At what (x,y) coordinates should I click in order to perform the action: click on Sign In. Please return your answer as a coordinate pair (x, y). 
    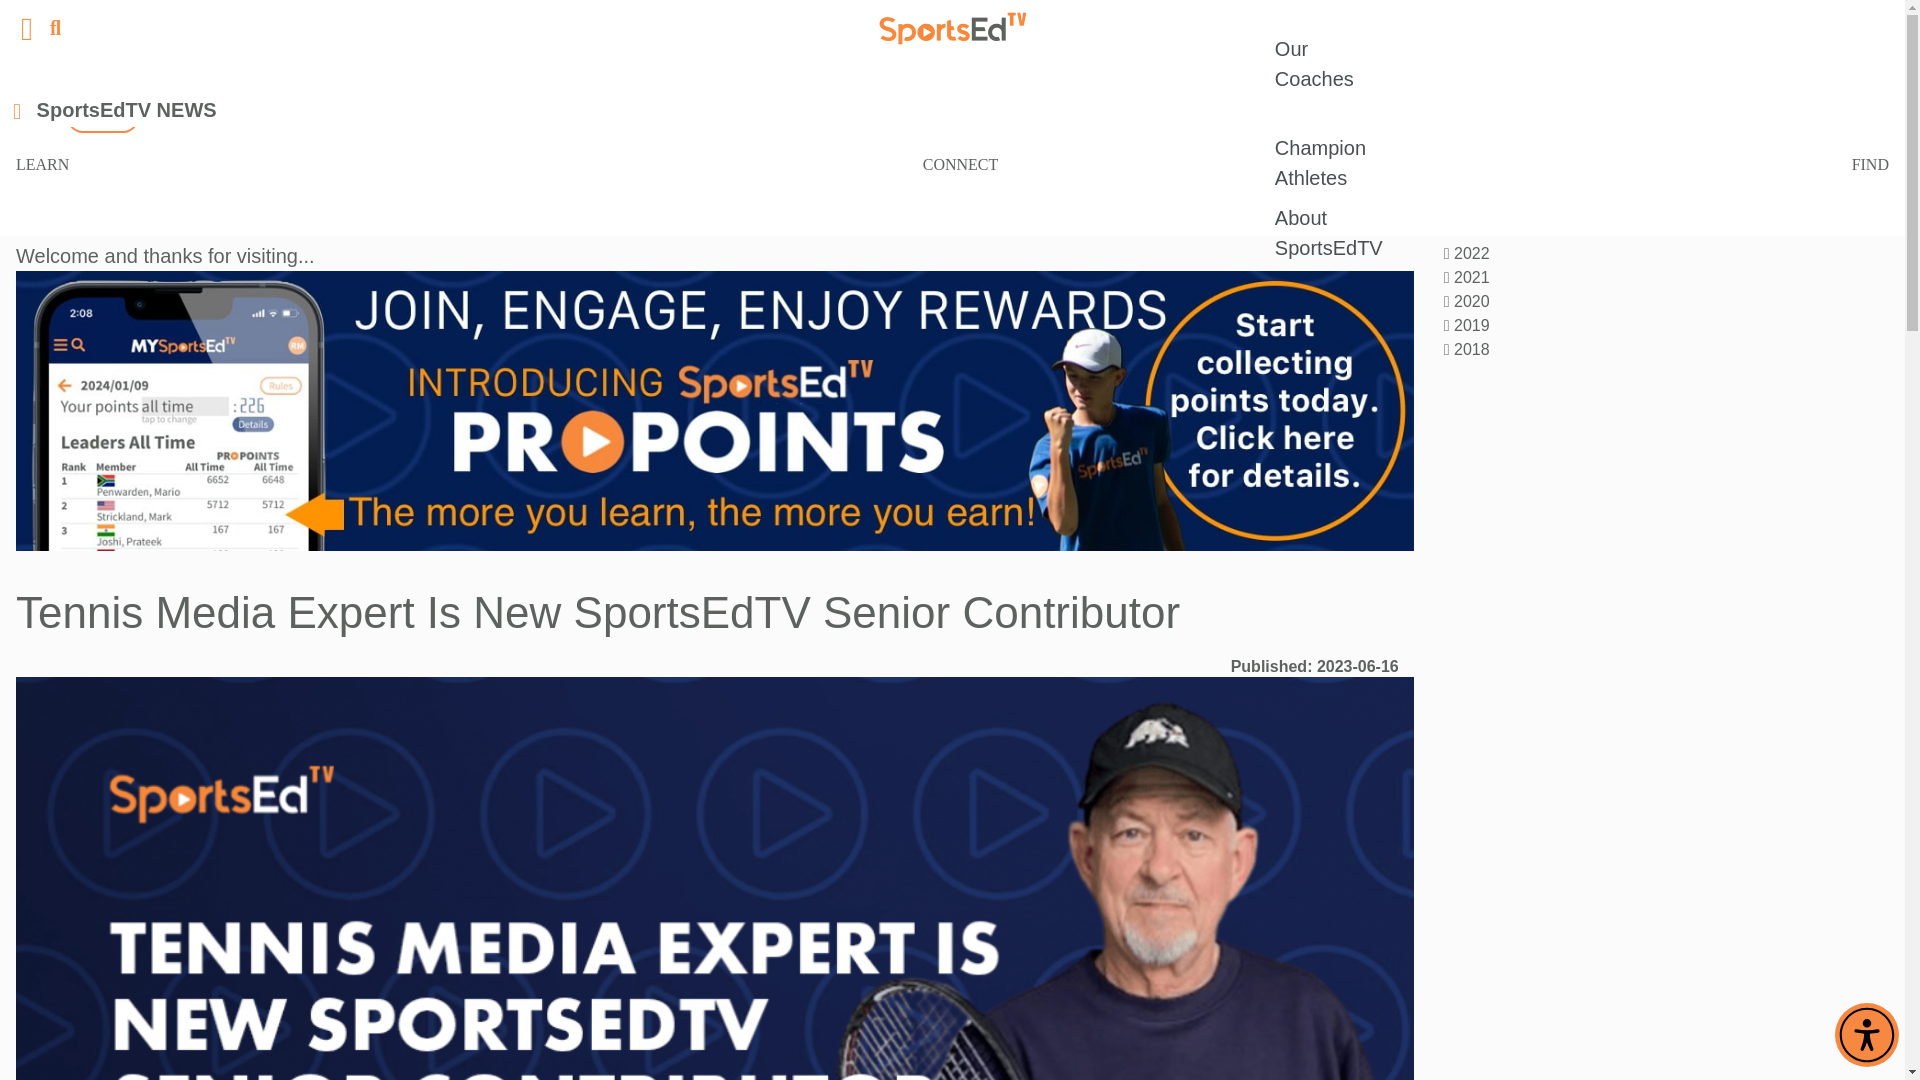
    Looking at the image, I should click on (102, 116).